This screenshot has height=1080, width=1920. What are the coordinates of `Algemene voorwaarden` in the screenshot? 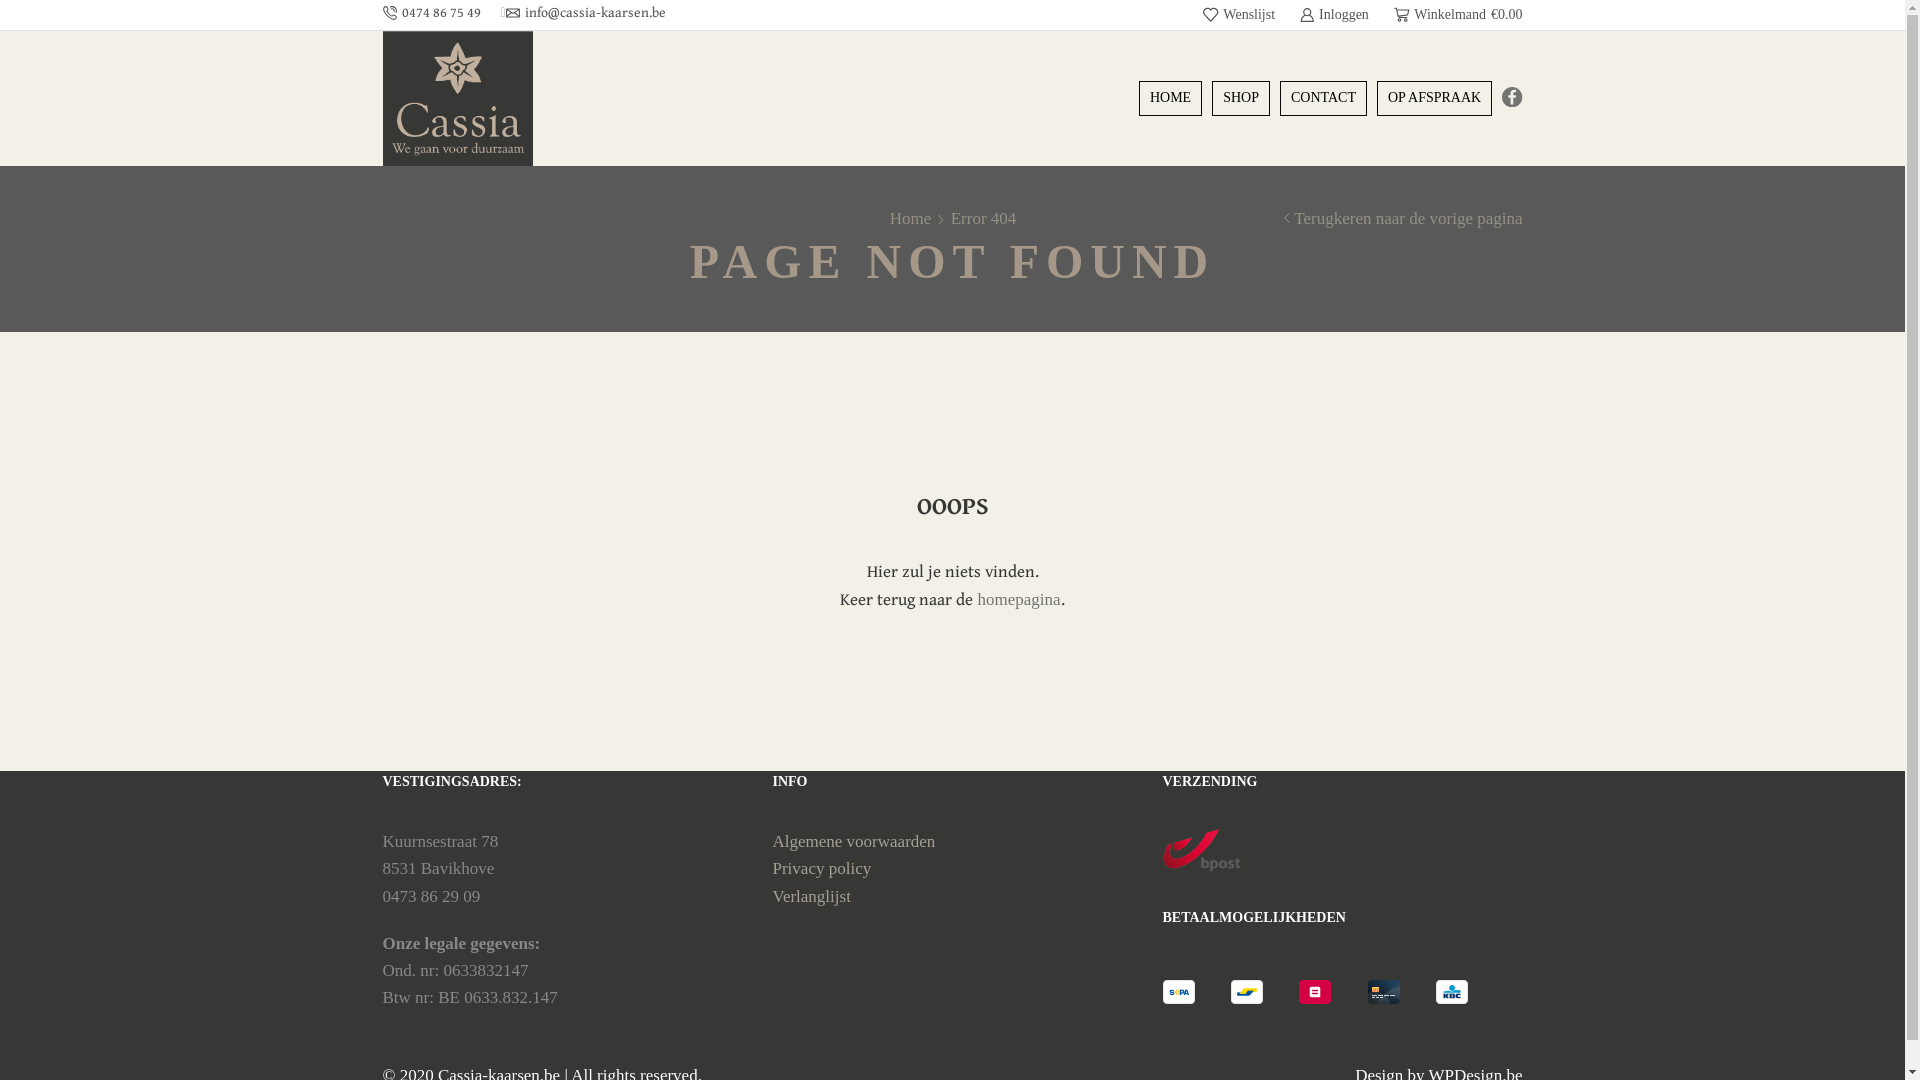 It's located at (854, 842).